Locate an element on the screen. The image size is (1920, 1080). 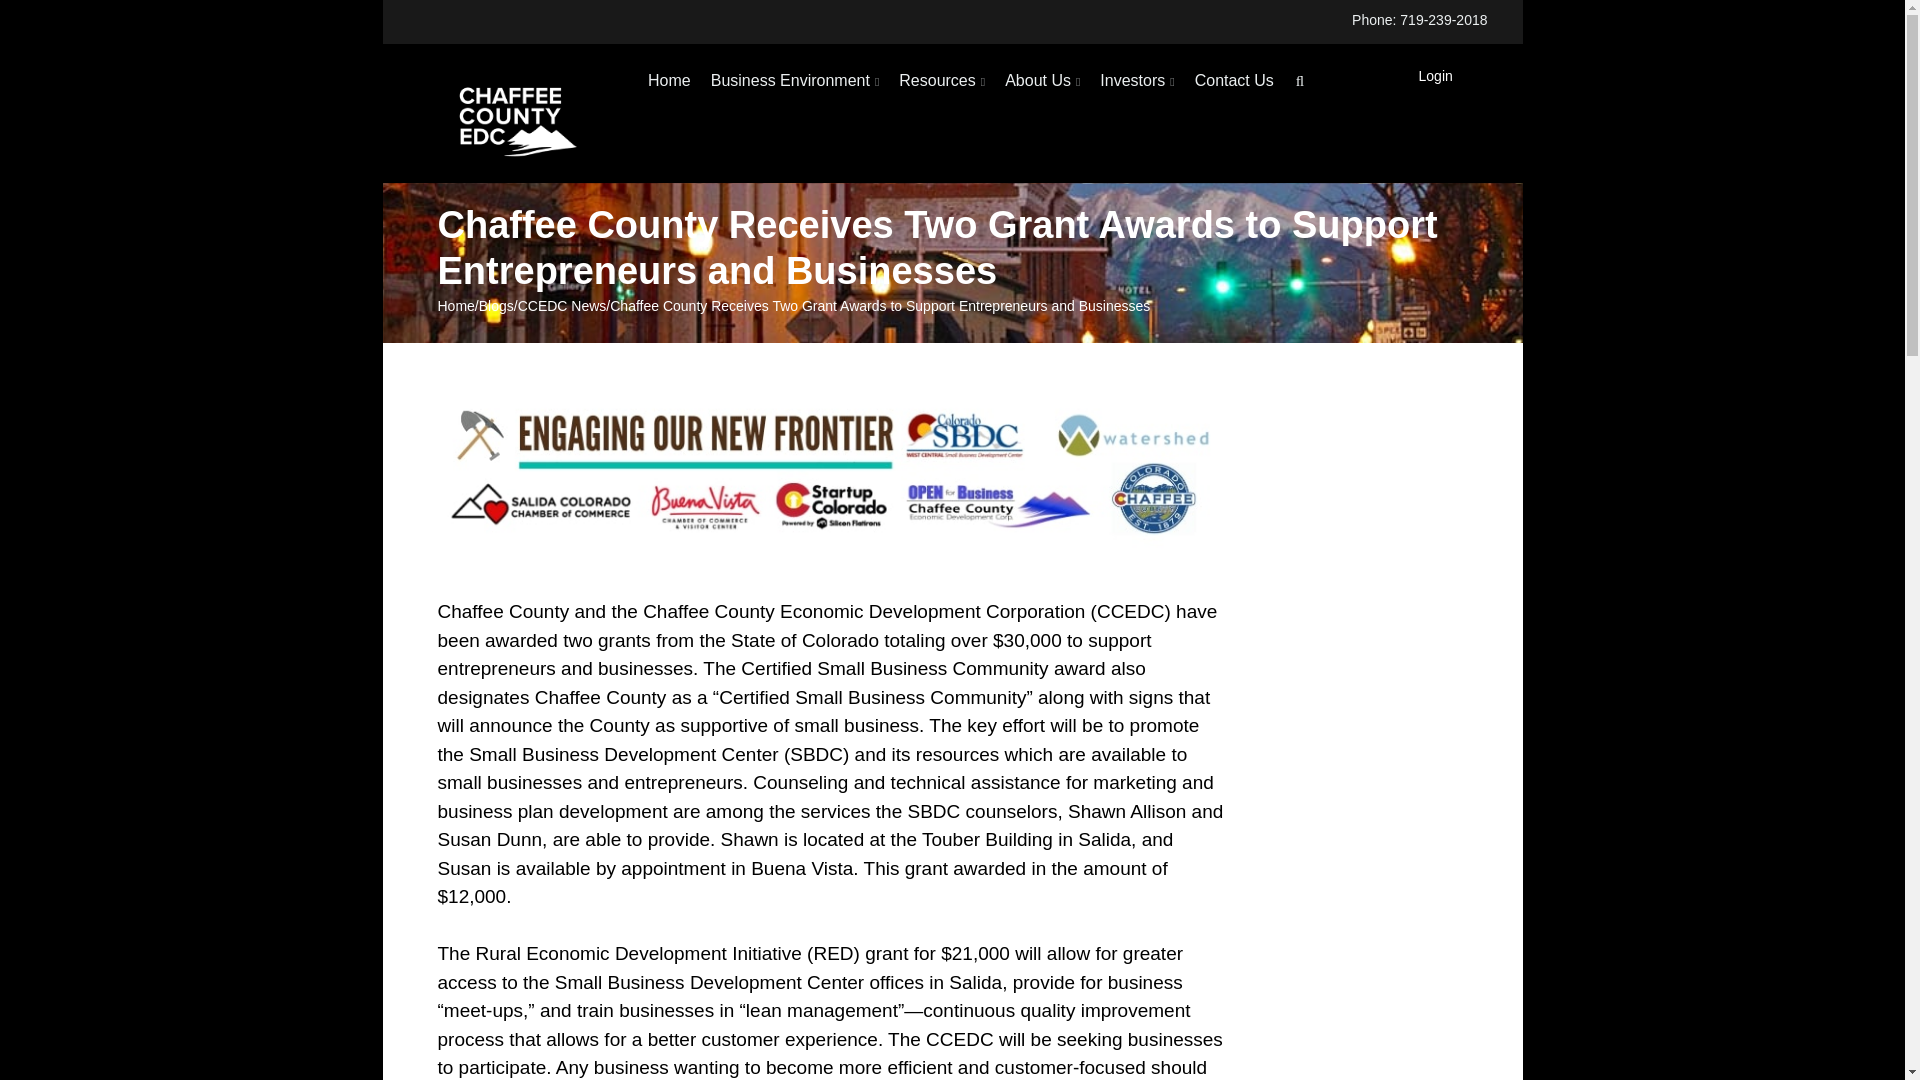
Login is located at coordinates (1436, 76).